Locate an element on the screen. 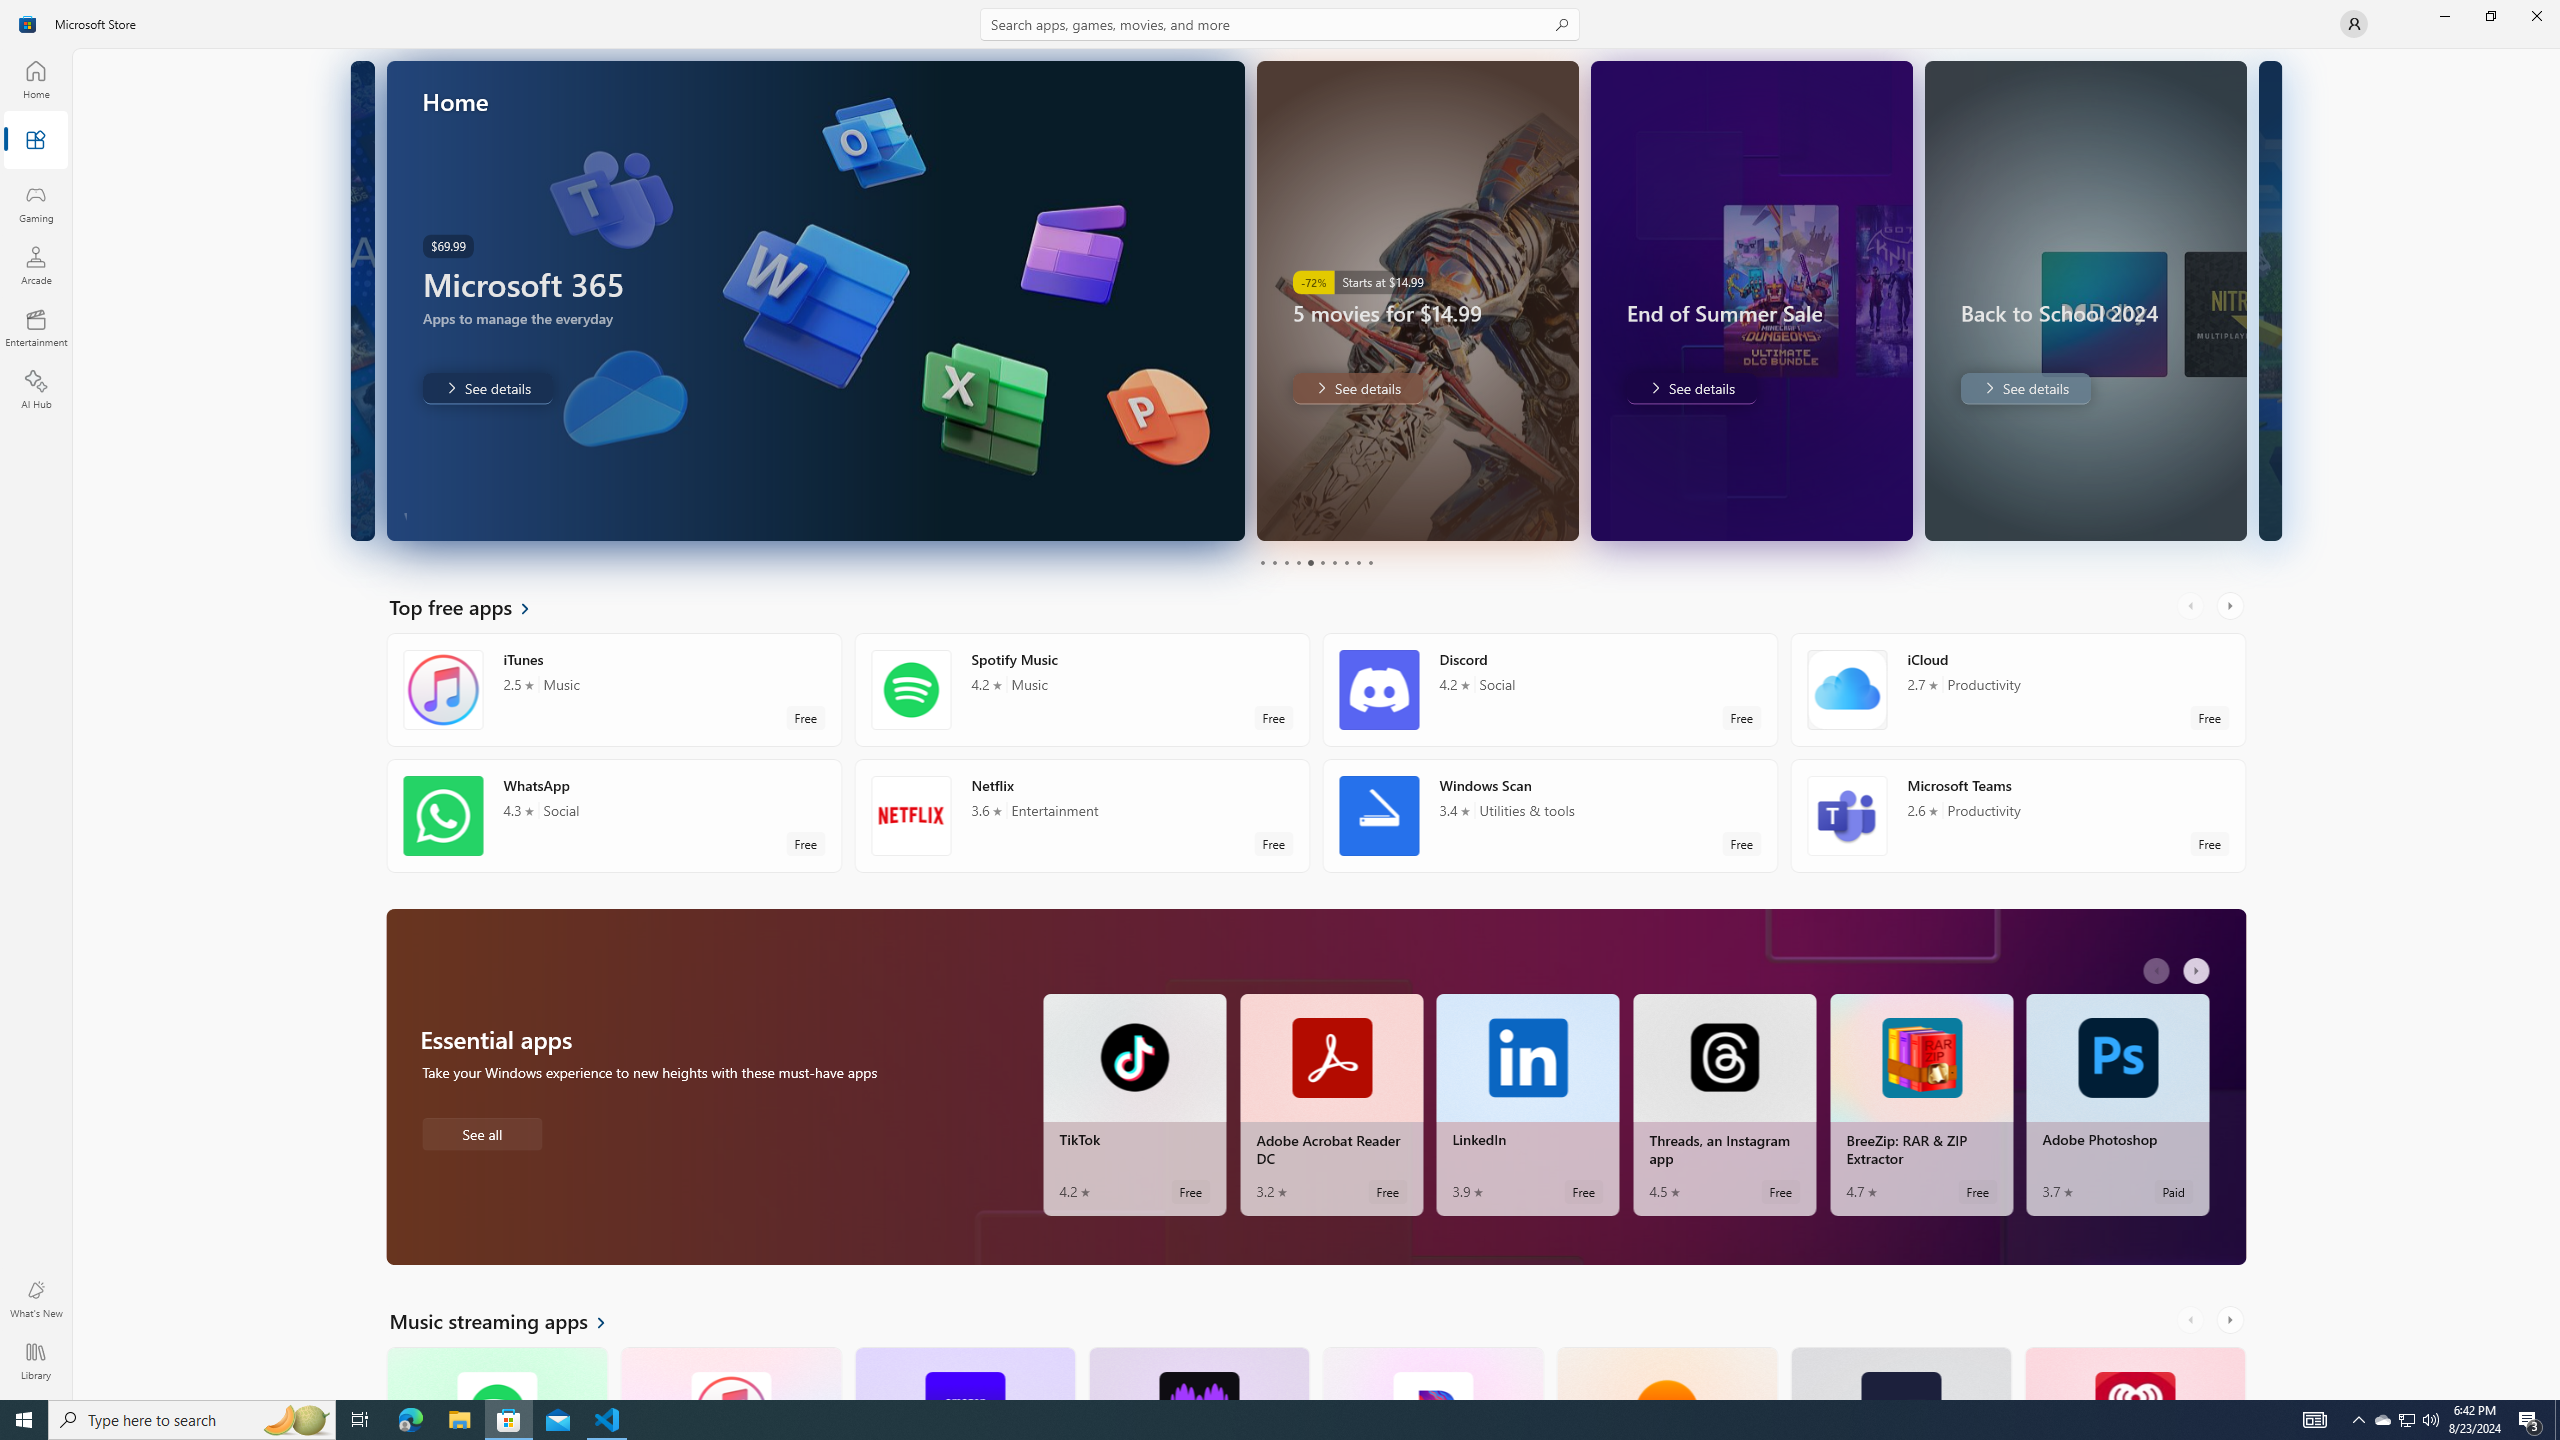  Page 4 is located at coordinates (1298, 562).